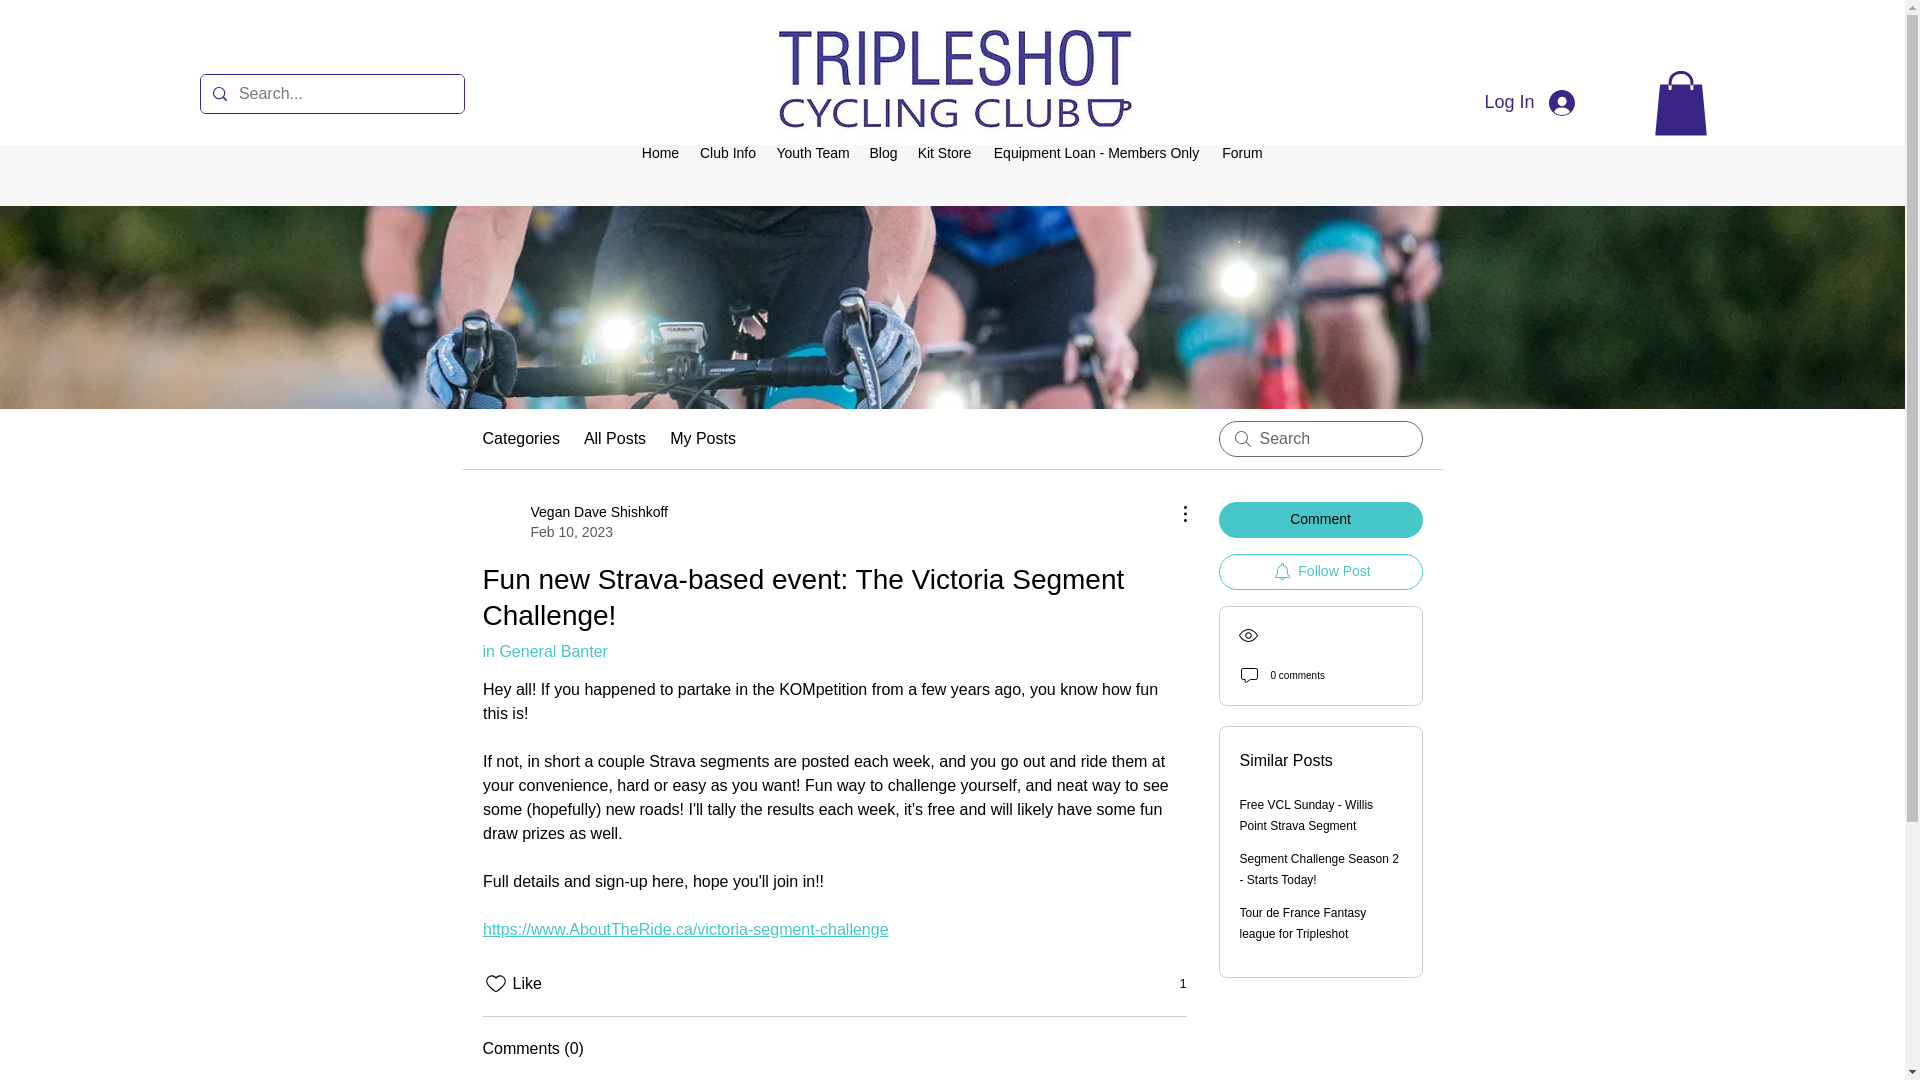  What do you see at coordinates (1242, 153) in the screenshot?
I see `Forum` at bounding box center [1242, 153].